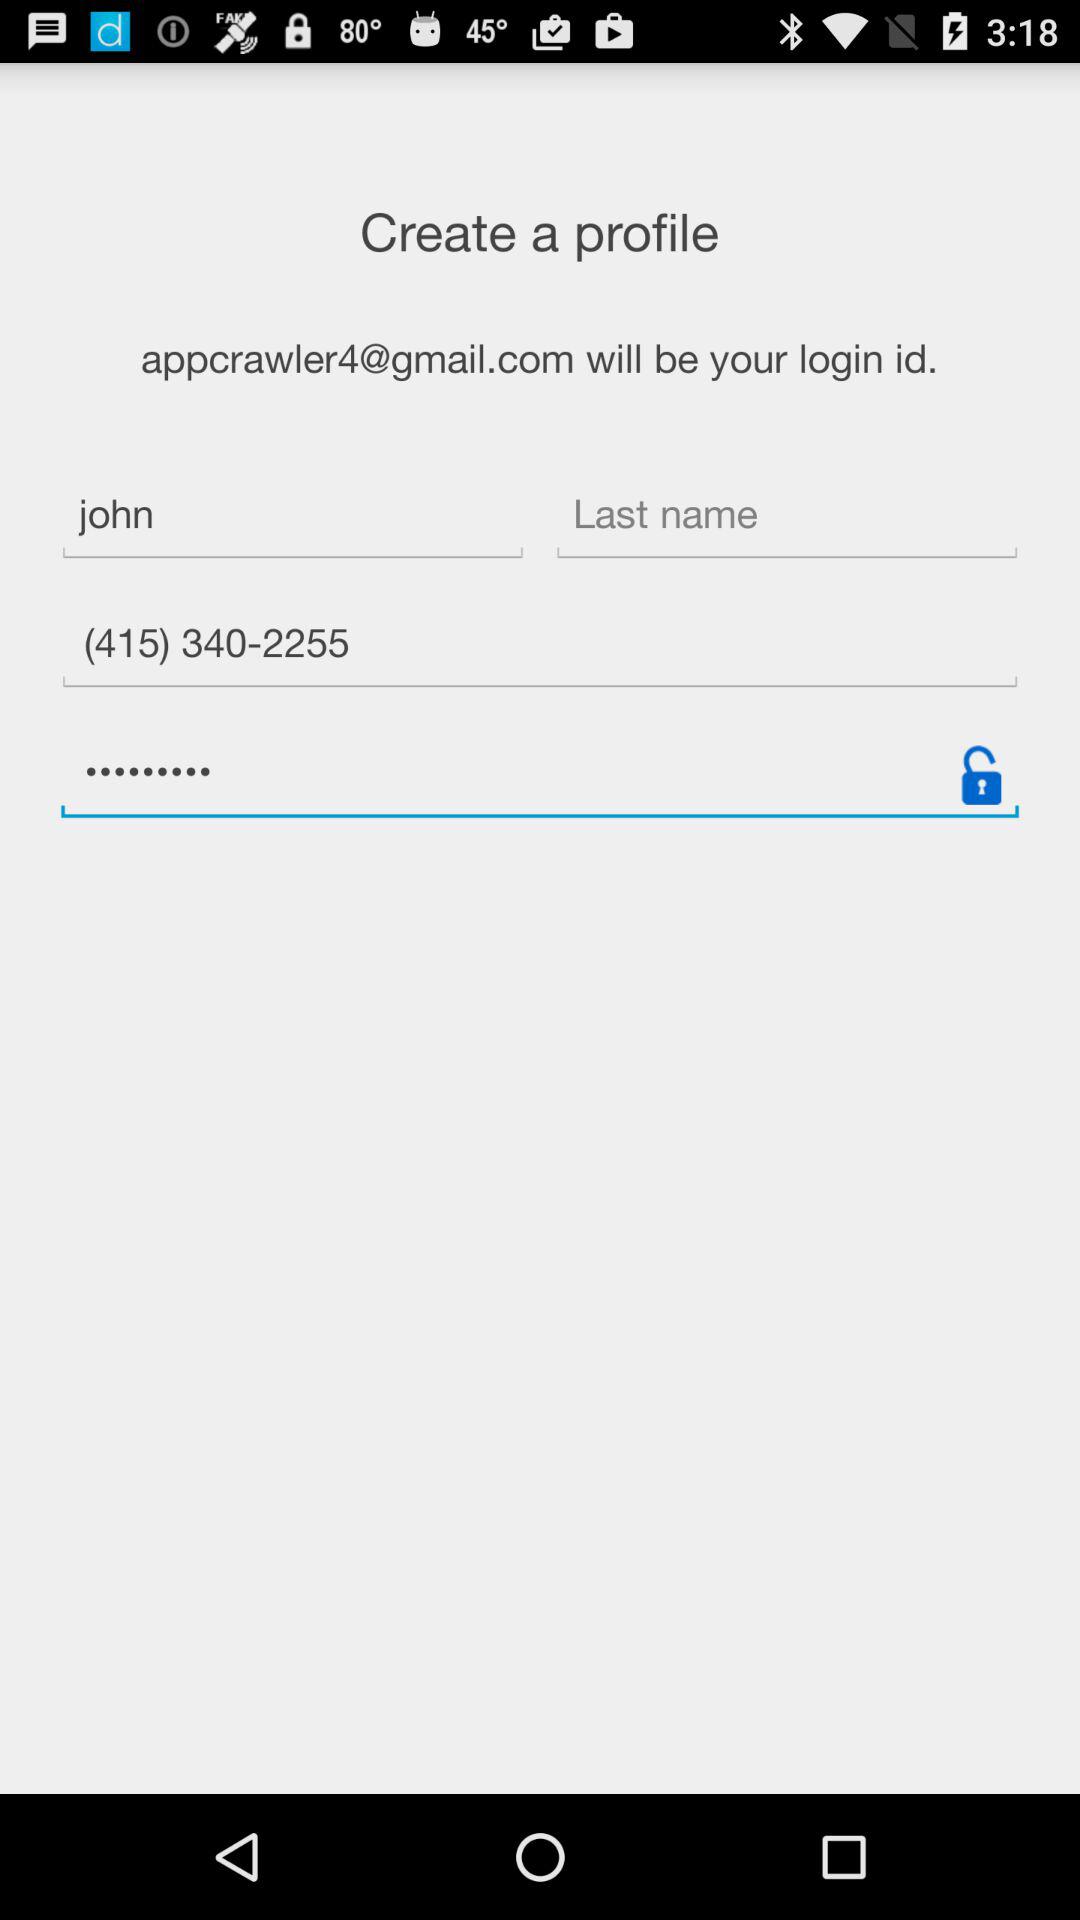  What do you see at coordinates (540, 646) in the screenshot?
I see `turn off (415) 340-2255` at bounding box center [540, 646].